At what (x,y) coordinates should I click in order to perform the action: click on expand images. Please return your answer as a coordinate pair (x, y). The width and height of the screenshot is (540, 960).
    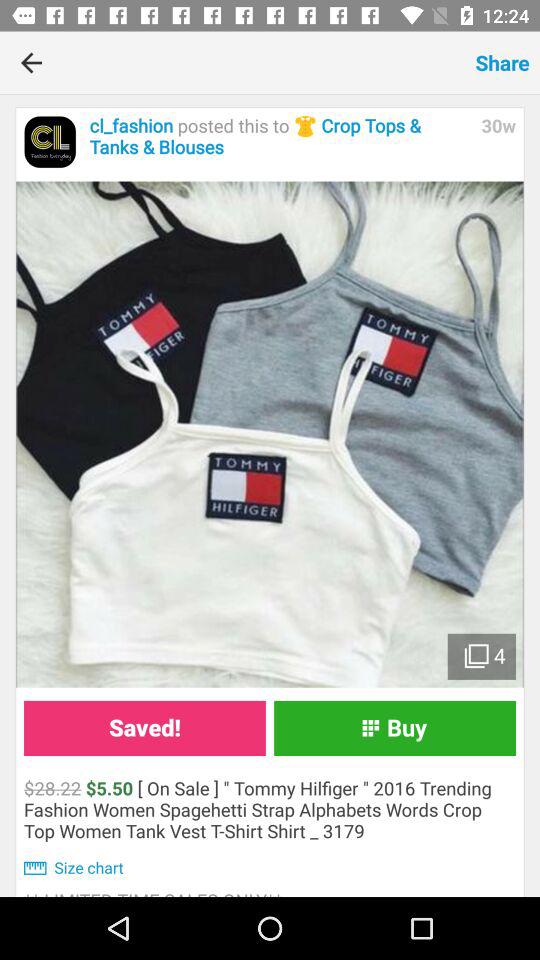
    Looking at the image, I should click on (270, 434).